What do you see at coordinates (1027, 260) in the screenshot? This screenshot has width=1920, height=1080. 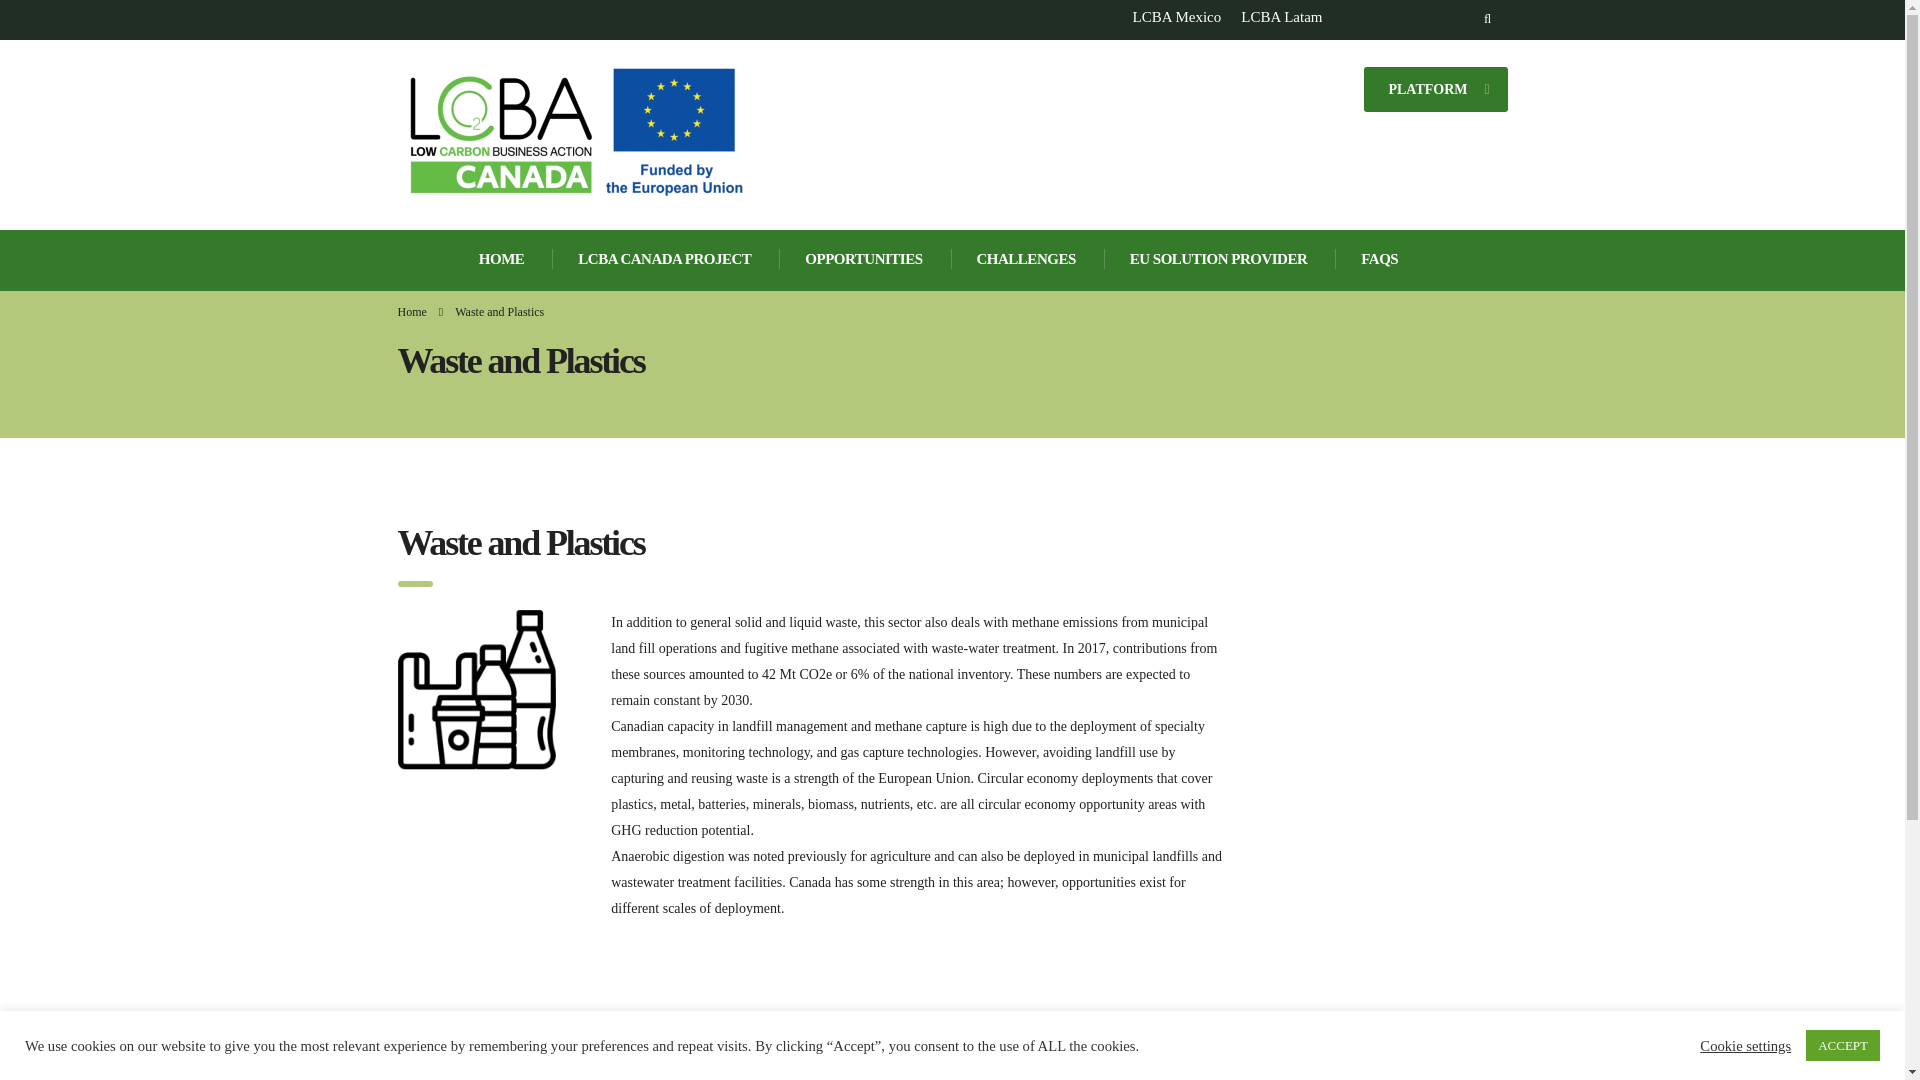 I see `CHALLENGES` at bounding box center [1027, 260].